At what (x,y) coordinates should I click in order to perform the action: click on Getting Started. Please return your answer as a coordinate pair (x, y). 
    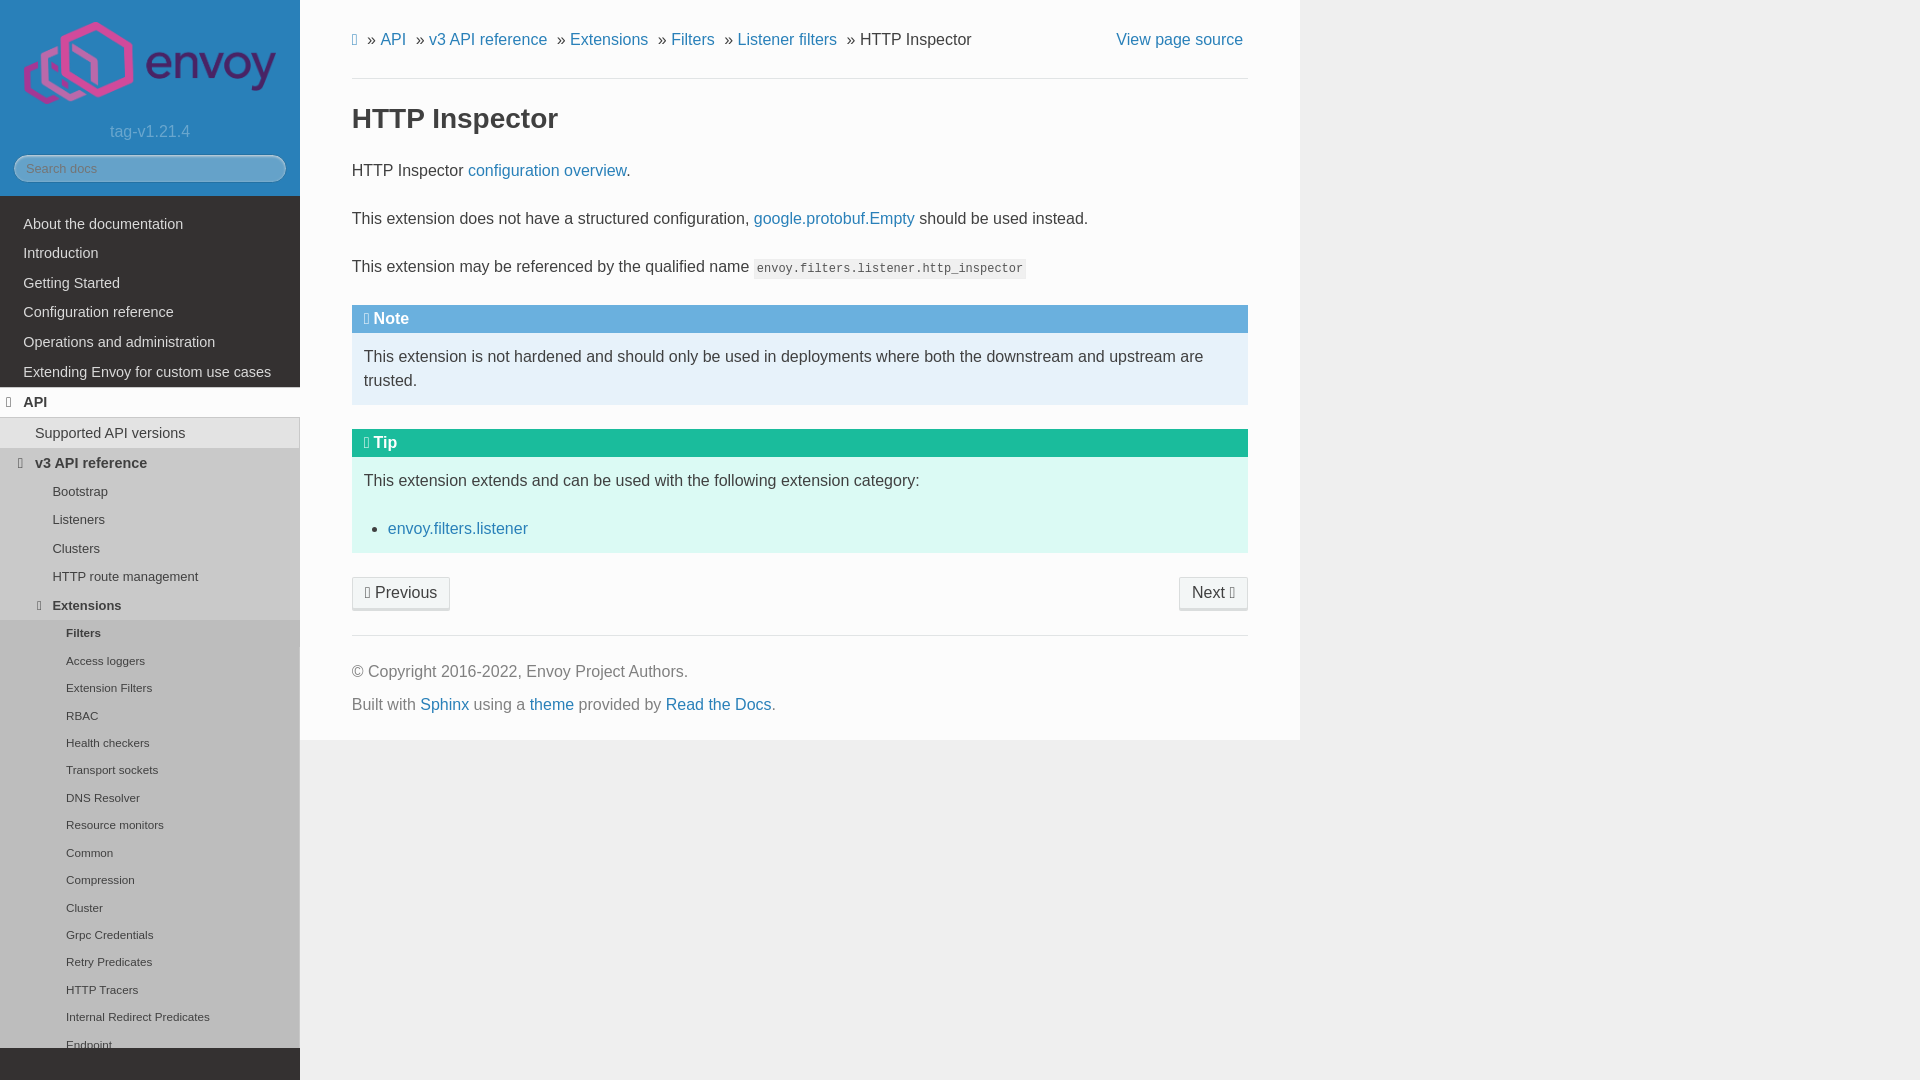
    Looking at the image, I should click on (150, 282).